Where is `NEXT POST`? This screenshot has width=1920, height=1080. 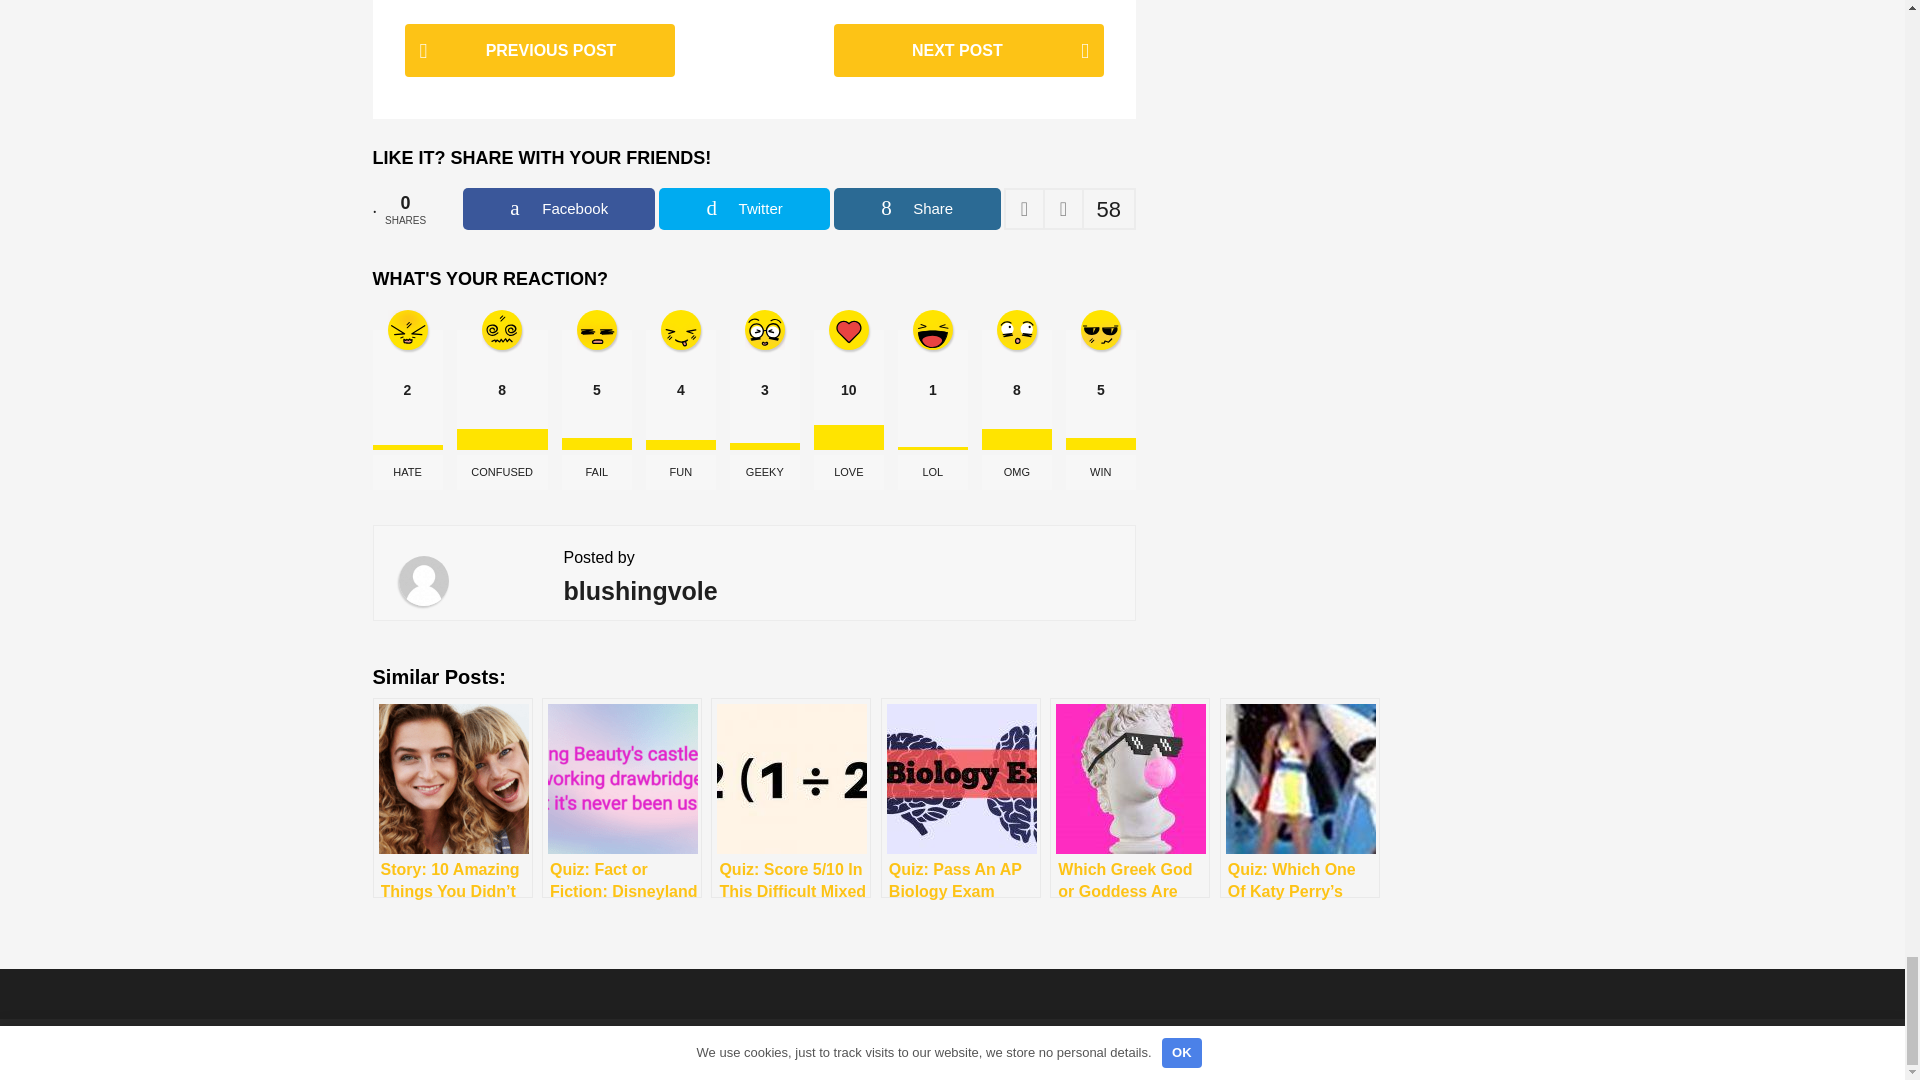 NEXT POST is located at coordinates (968, 50).